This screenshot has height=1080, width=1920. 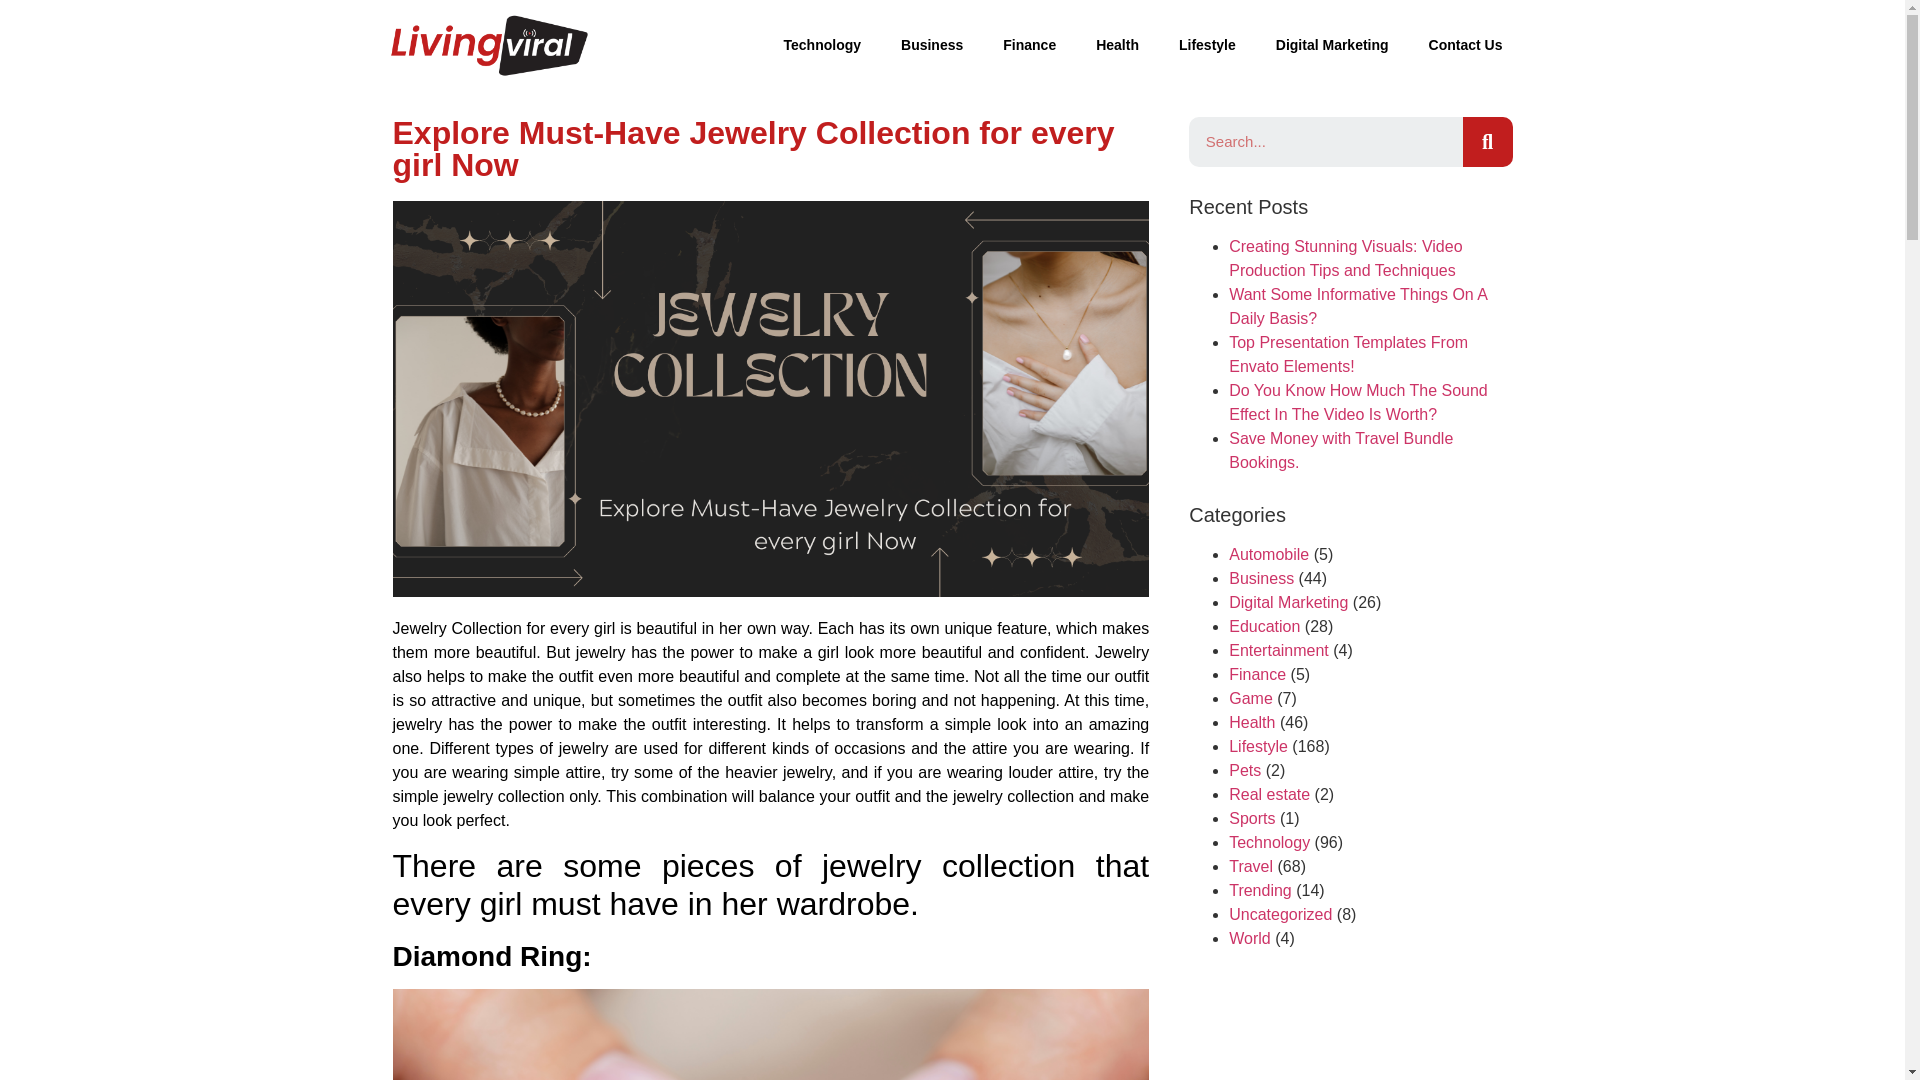 What do you see at coordinates (1340, 450) in the screenshot?
I see `Save Money with Travel Bundle Bookings.` at bounding box center [1340, 450].